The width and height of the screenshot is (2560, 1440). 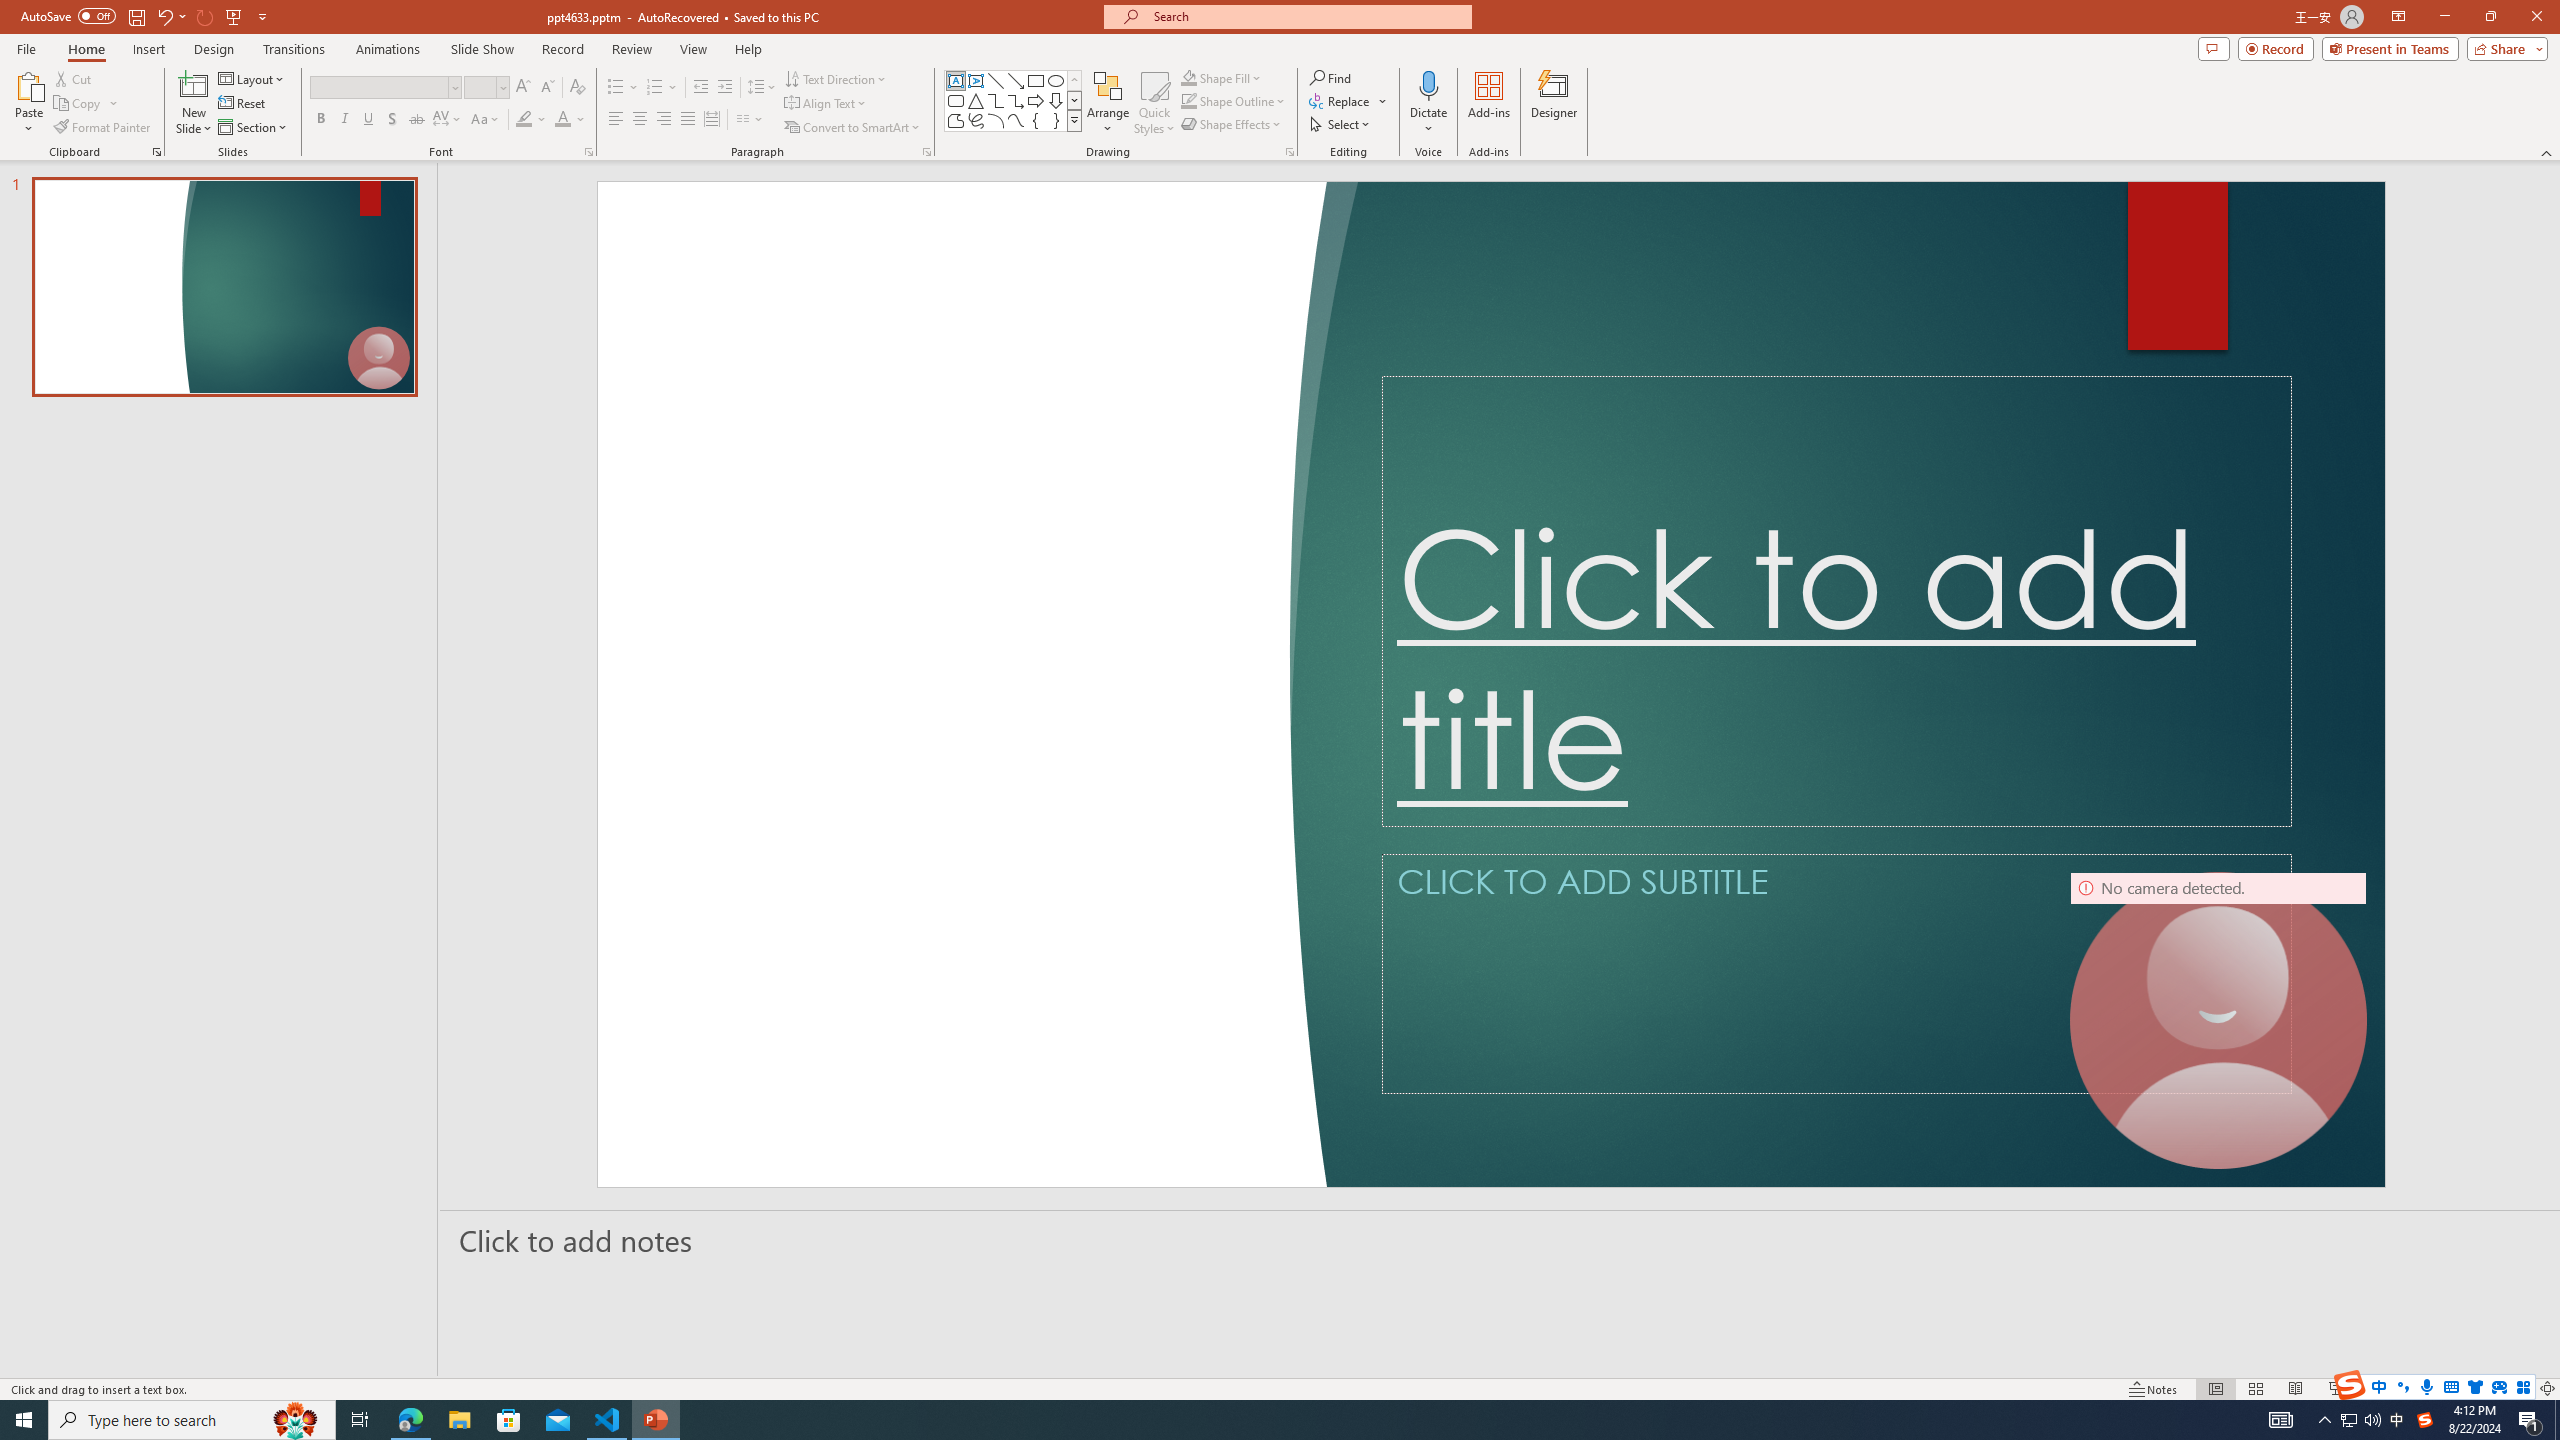 I want to click on Shape Effects, so click(x=1232, y=124).